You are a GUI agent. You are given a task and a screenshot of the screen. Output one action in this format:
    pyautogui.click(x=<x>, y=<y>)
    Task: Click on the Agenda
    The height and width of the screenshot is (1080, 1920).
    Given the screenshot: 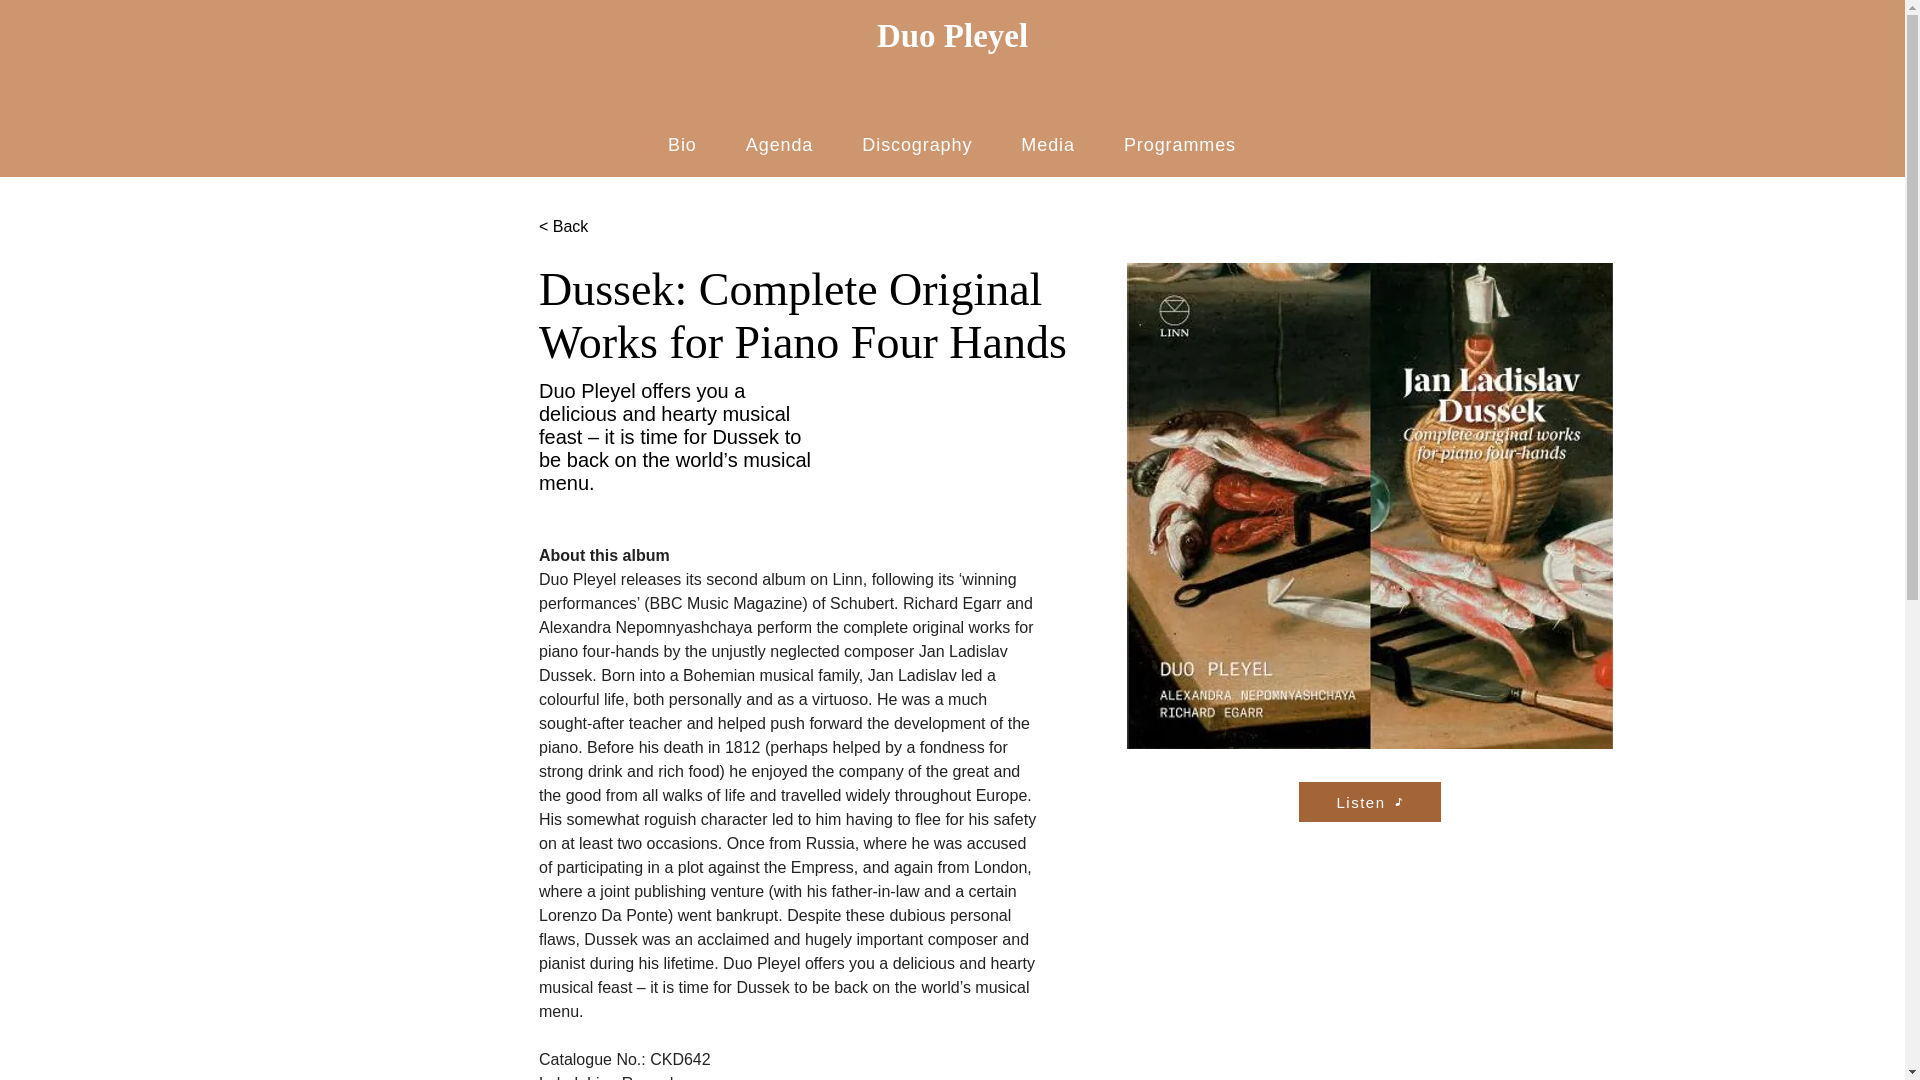 What is the action you would take?
    pyautogui.click(x=779, y=146)
    